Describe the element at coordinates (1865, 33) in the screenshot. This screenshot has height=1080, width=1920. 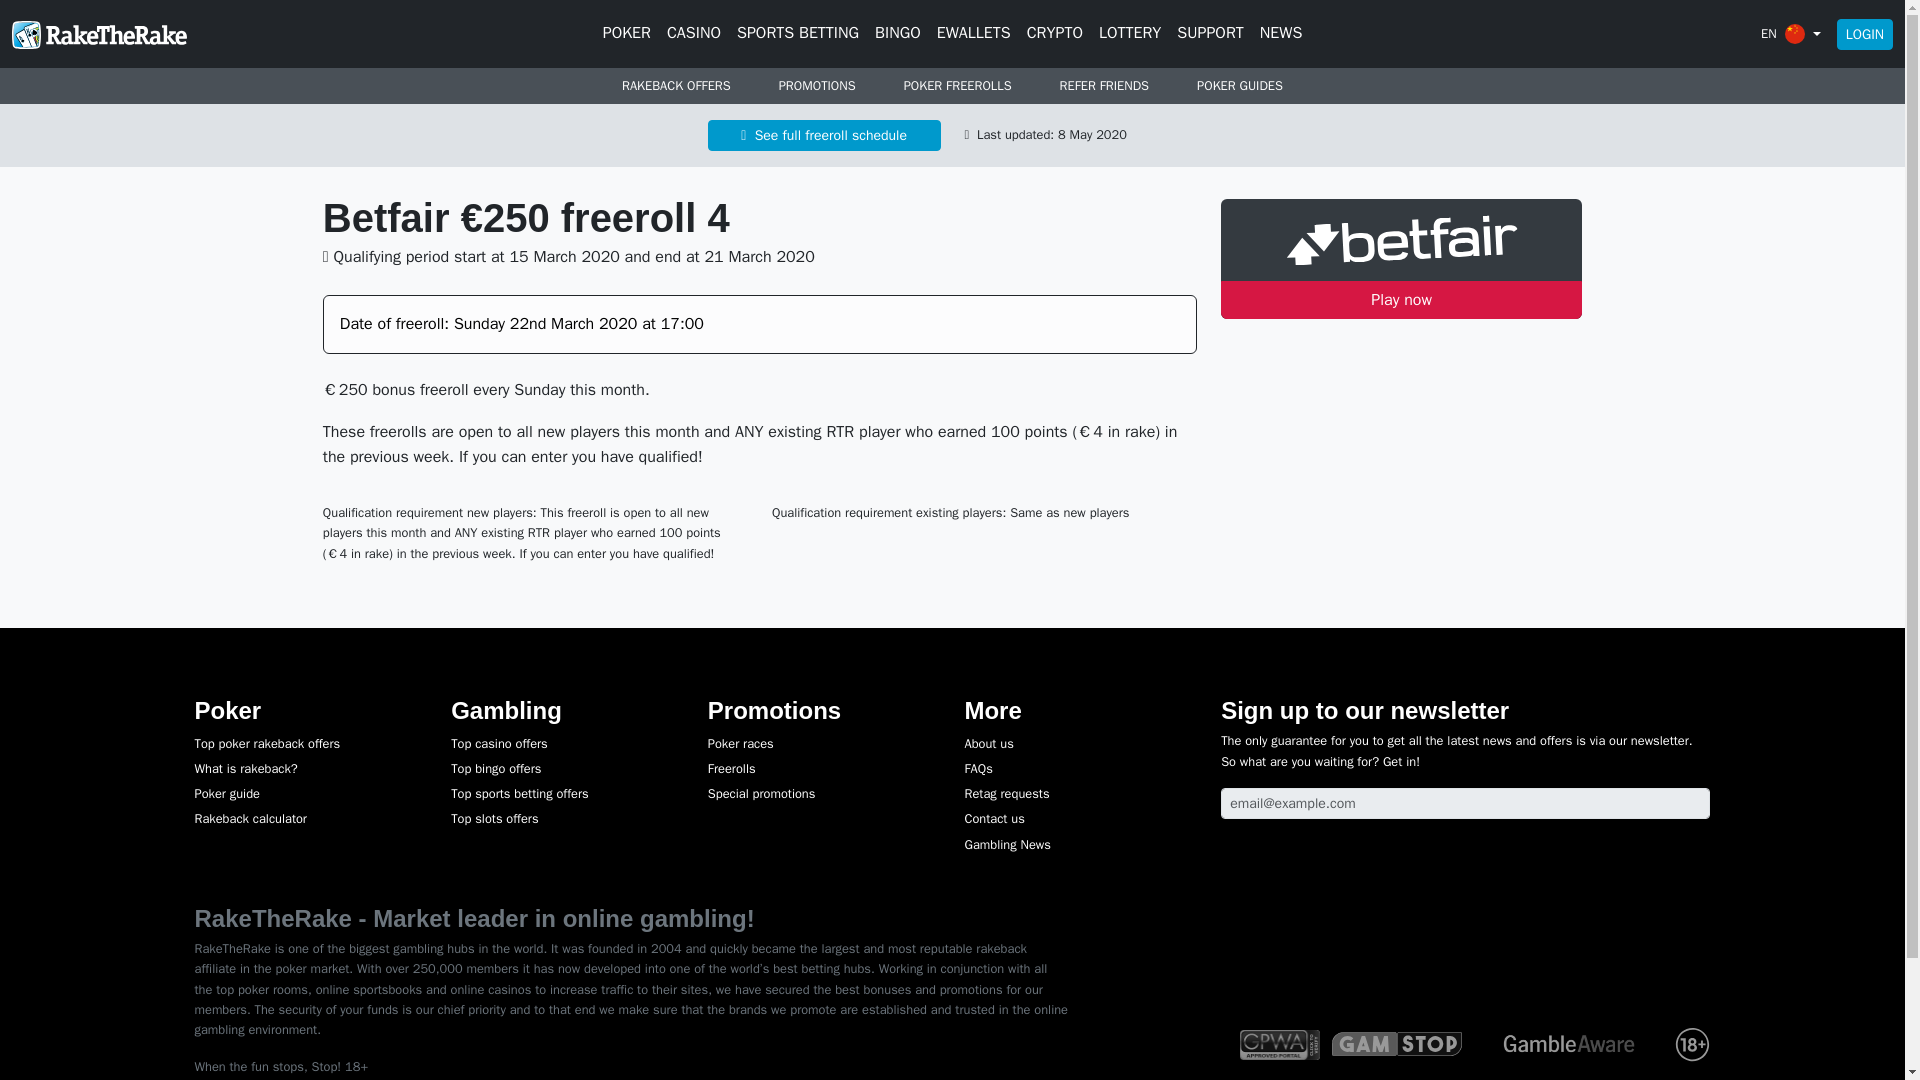
I see `LOGIN` at that location.